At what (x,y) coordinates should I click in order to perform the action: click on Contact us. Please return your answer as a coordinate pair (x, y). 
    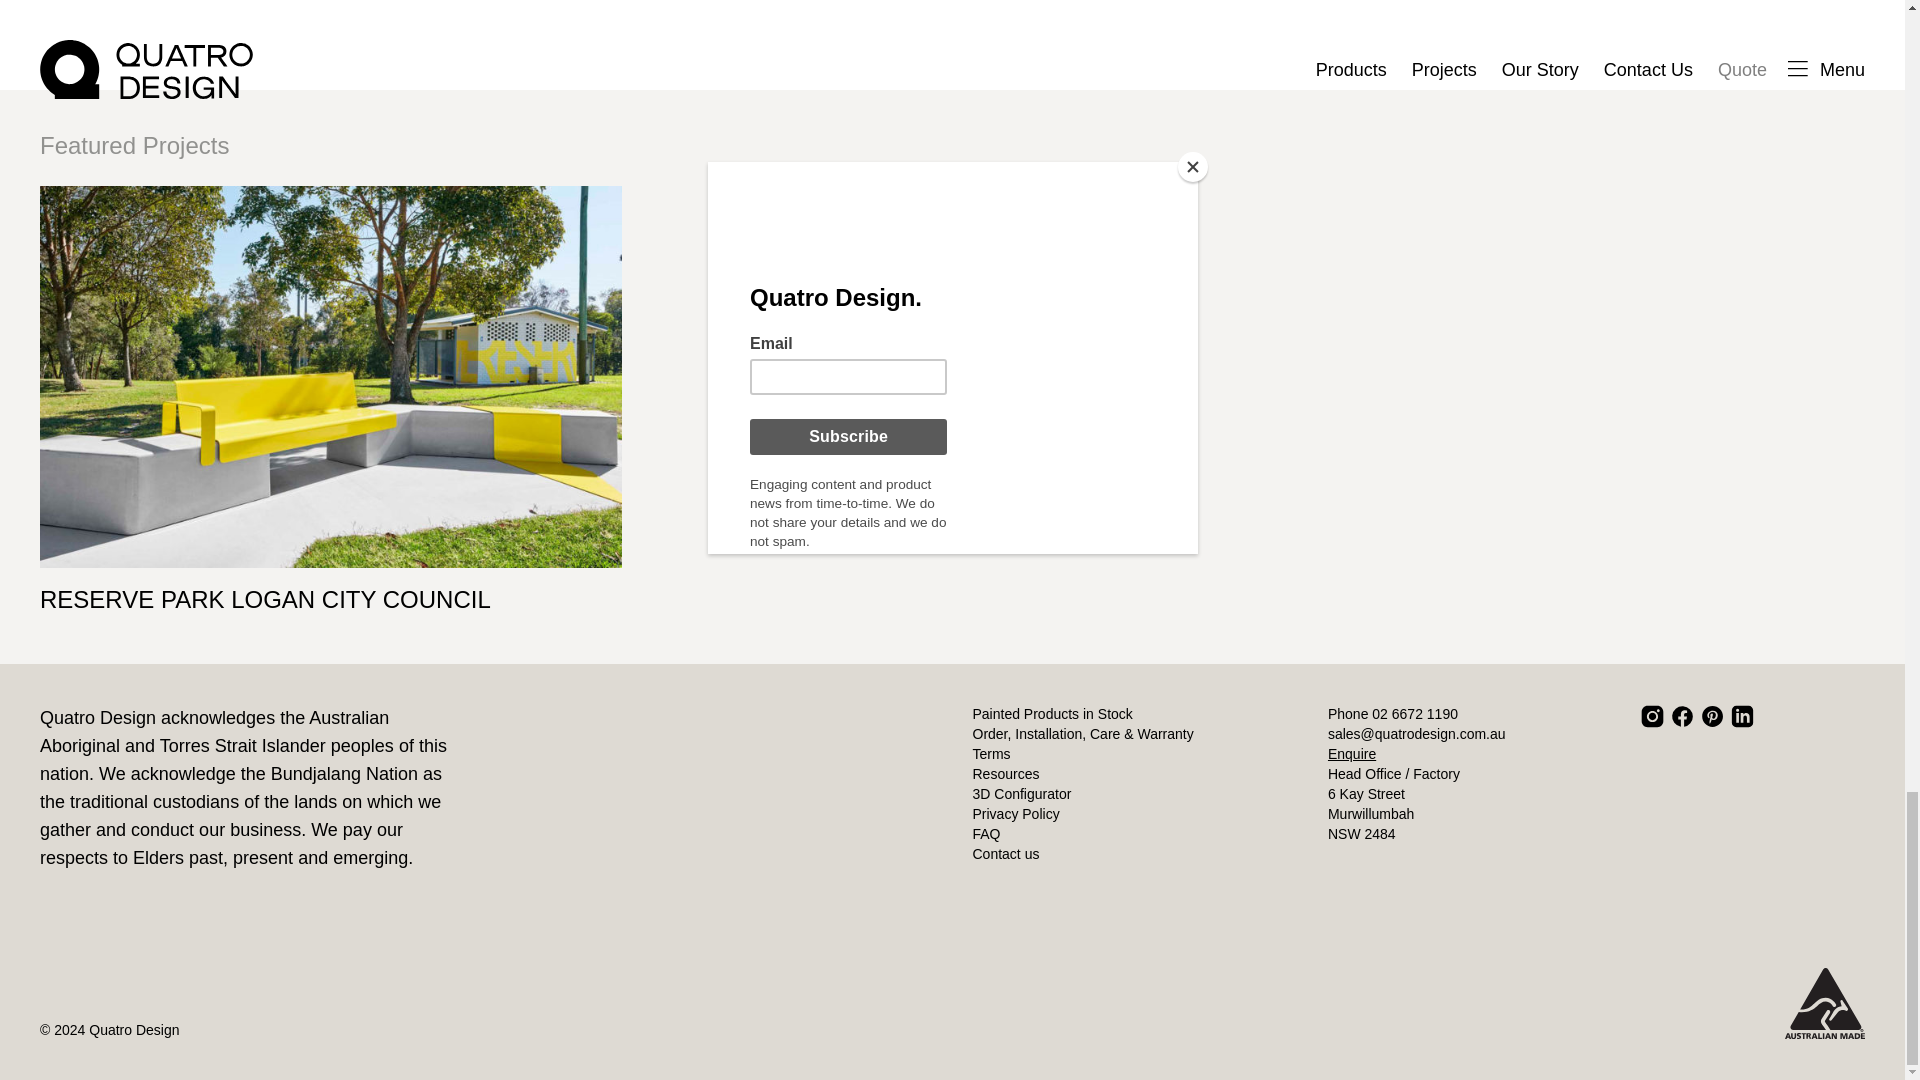
    Looking at the image, I should click on (1004, 853).